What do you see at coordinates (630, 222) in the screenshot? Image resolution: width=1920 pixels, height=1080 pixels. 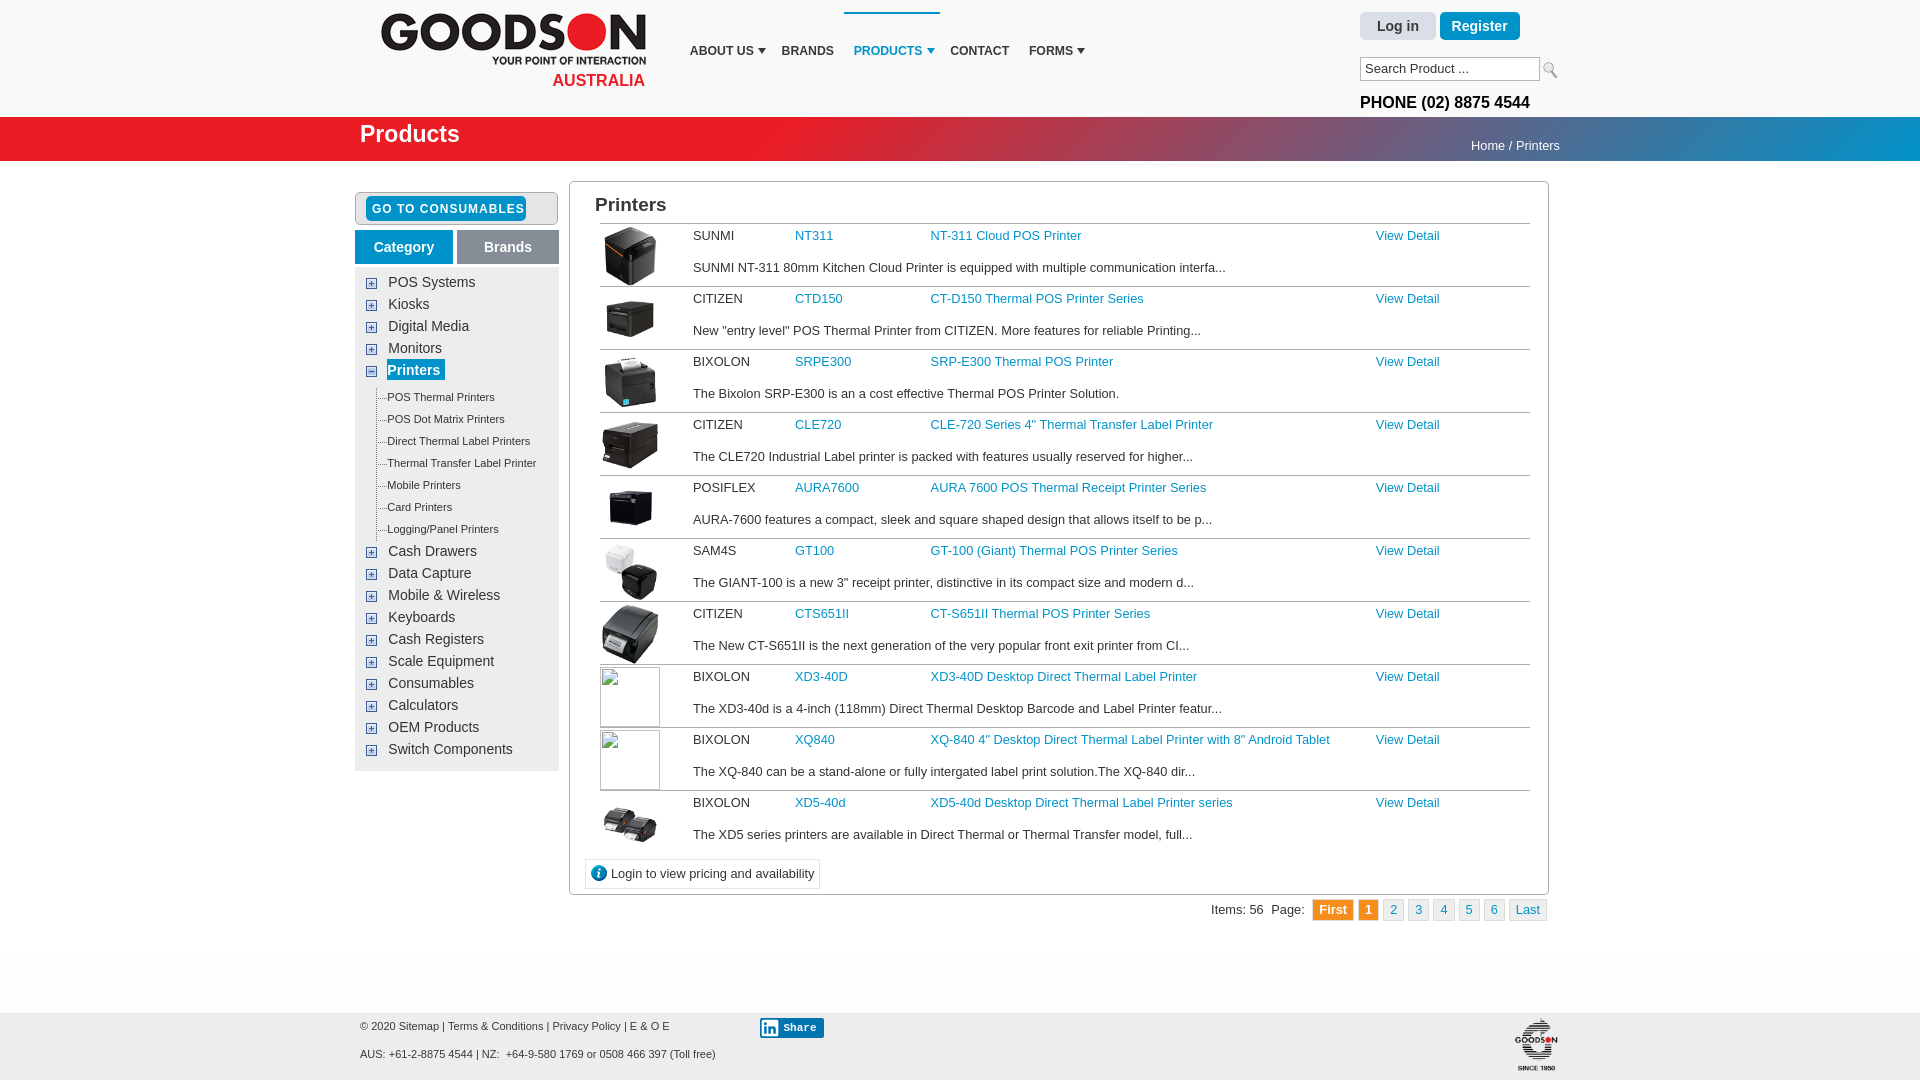 I see `NT-311 Cloud POS Printer` at bounding box center [630, 222].